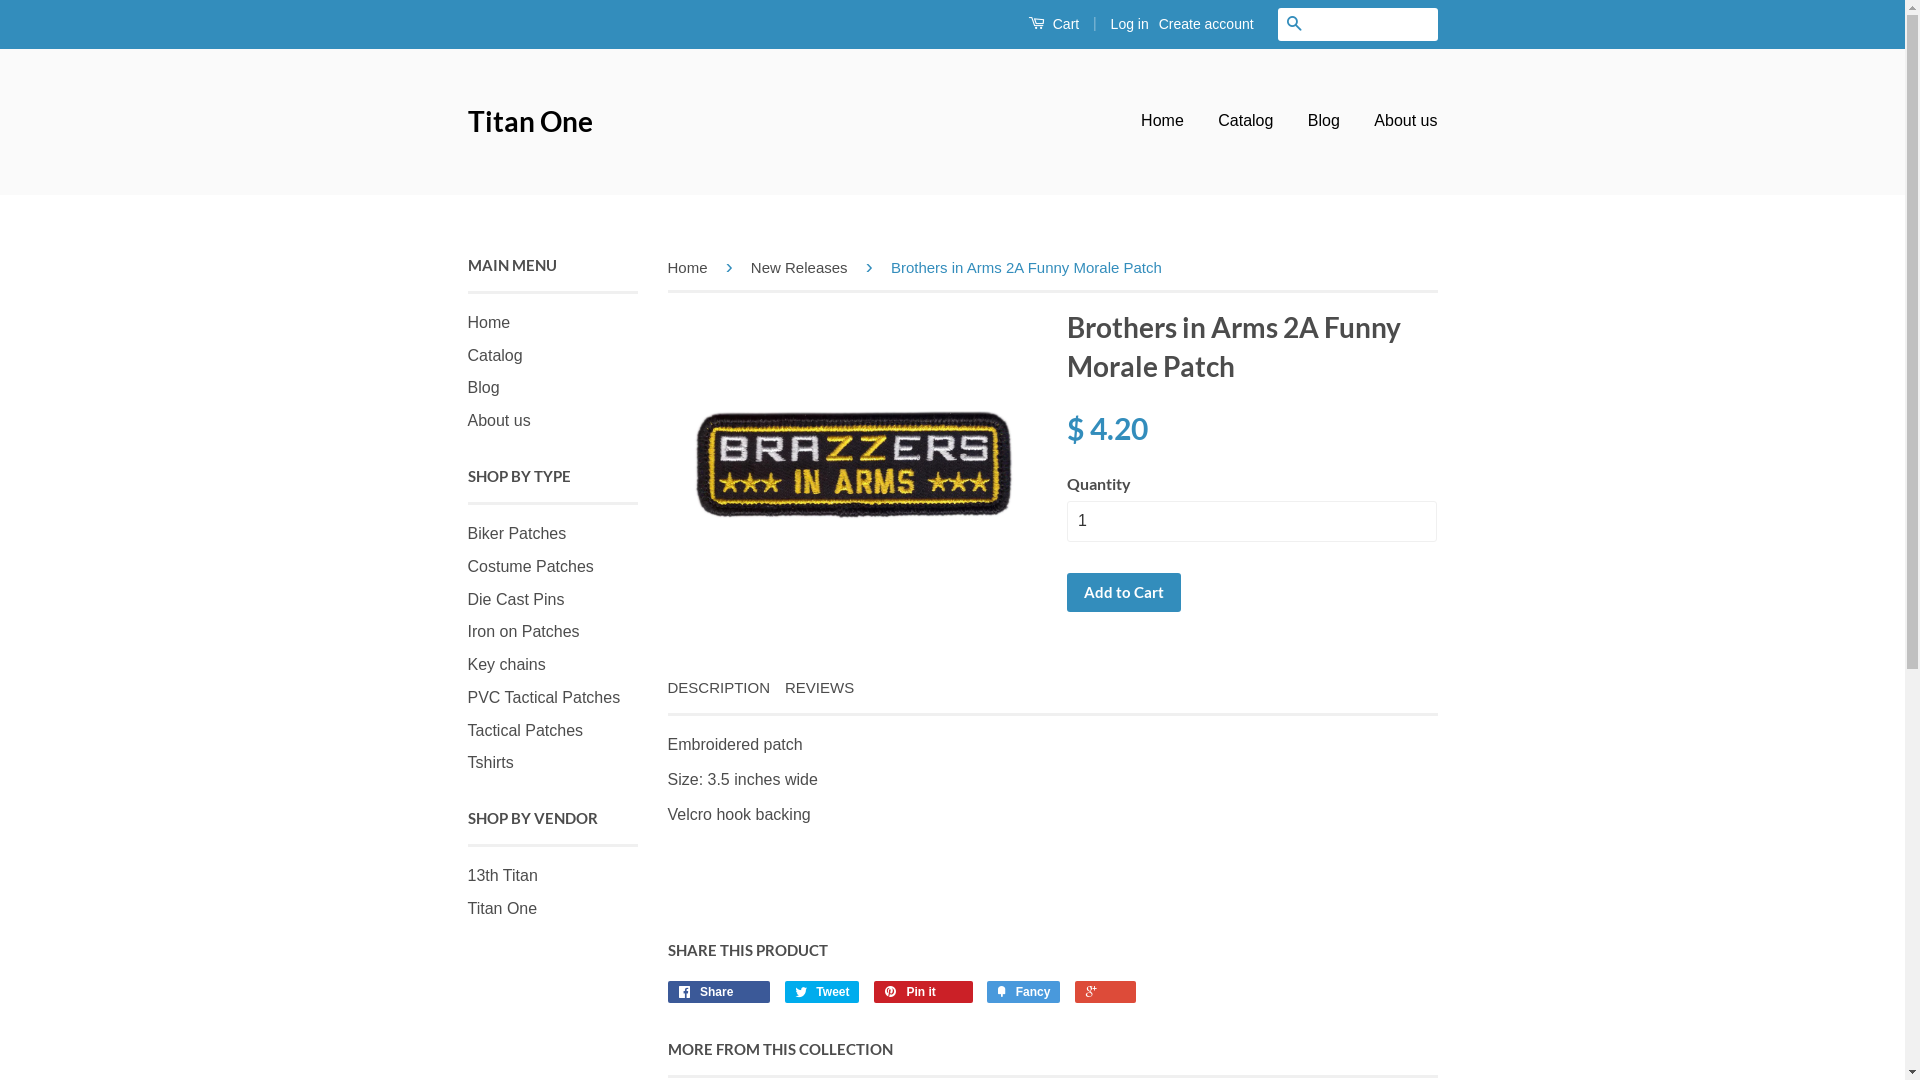  I want to click on Pin it, so click(923, 992).